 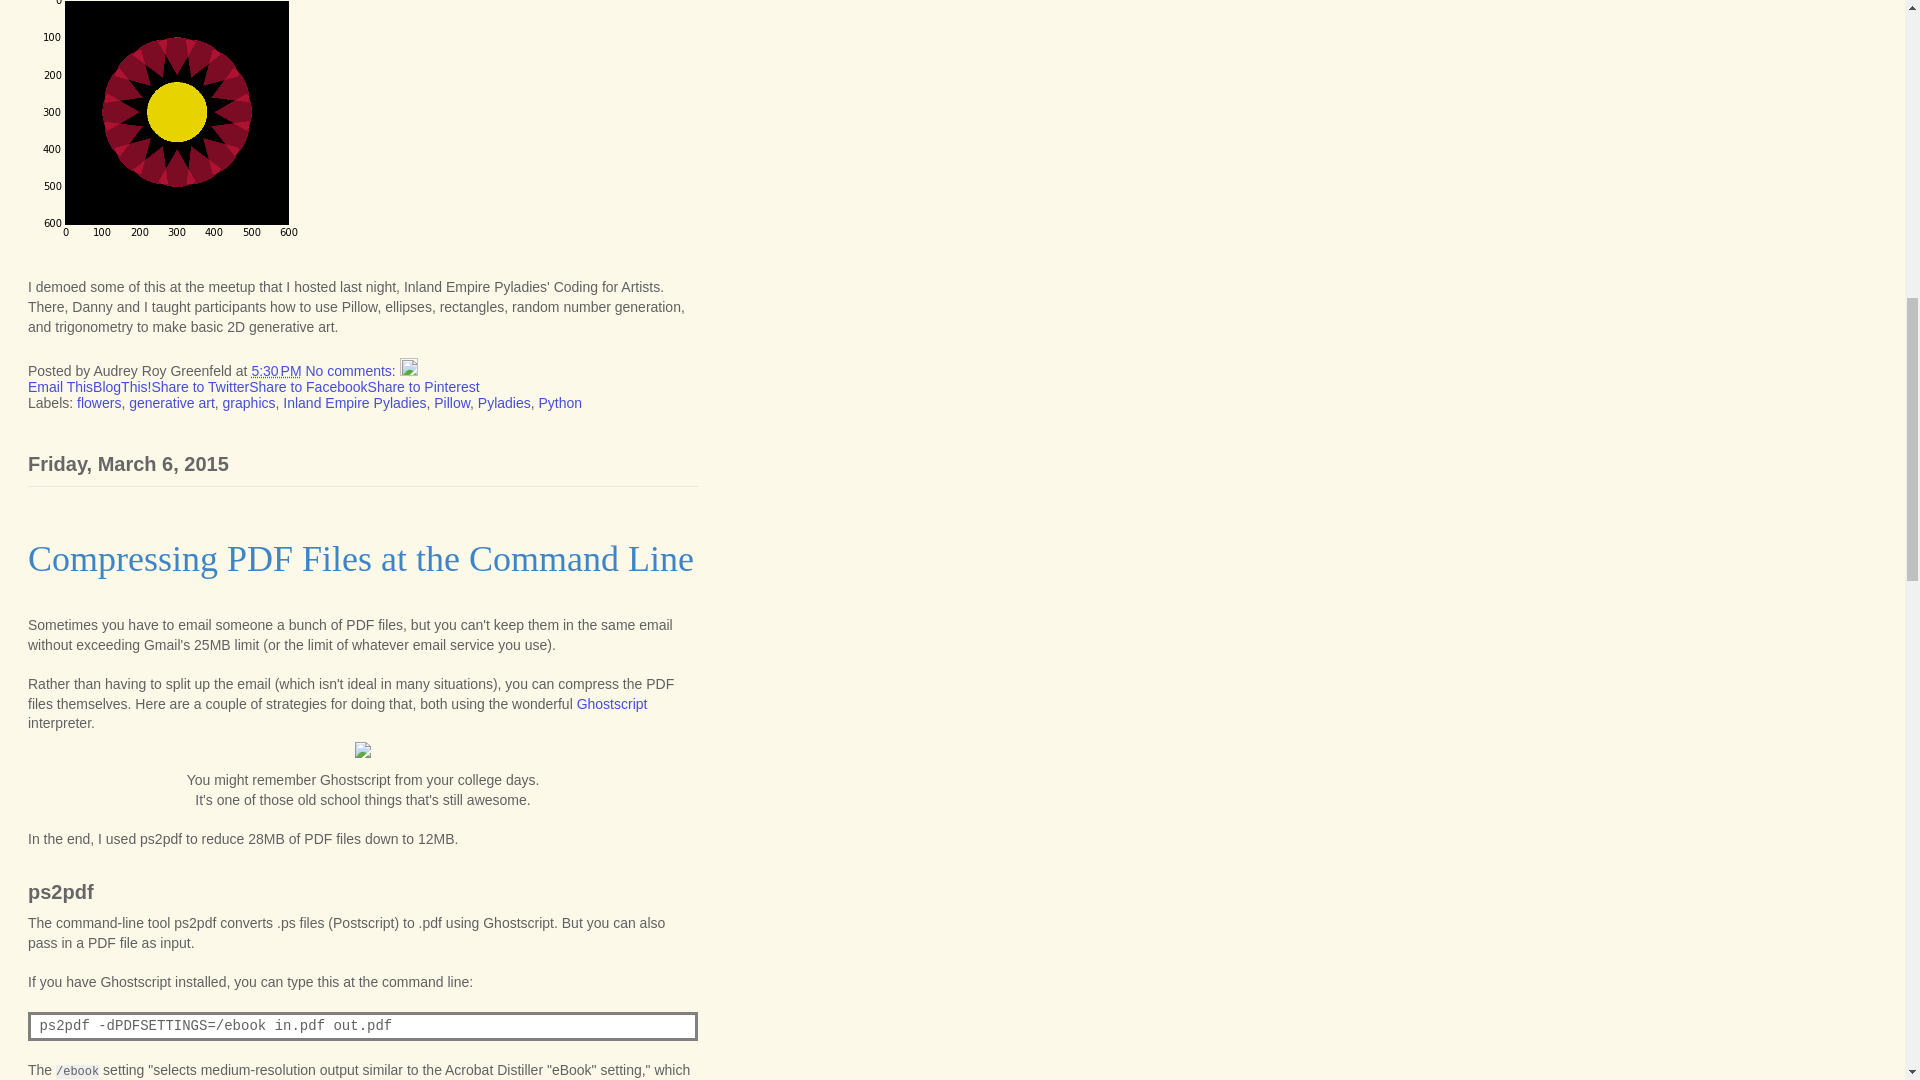 I want to click on Inland Empire Pyladies, so click(x=354, y=403).